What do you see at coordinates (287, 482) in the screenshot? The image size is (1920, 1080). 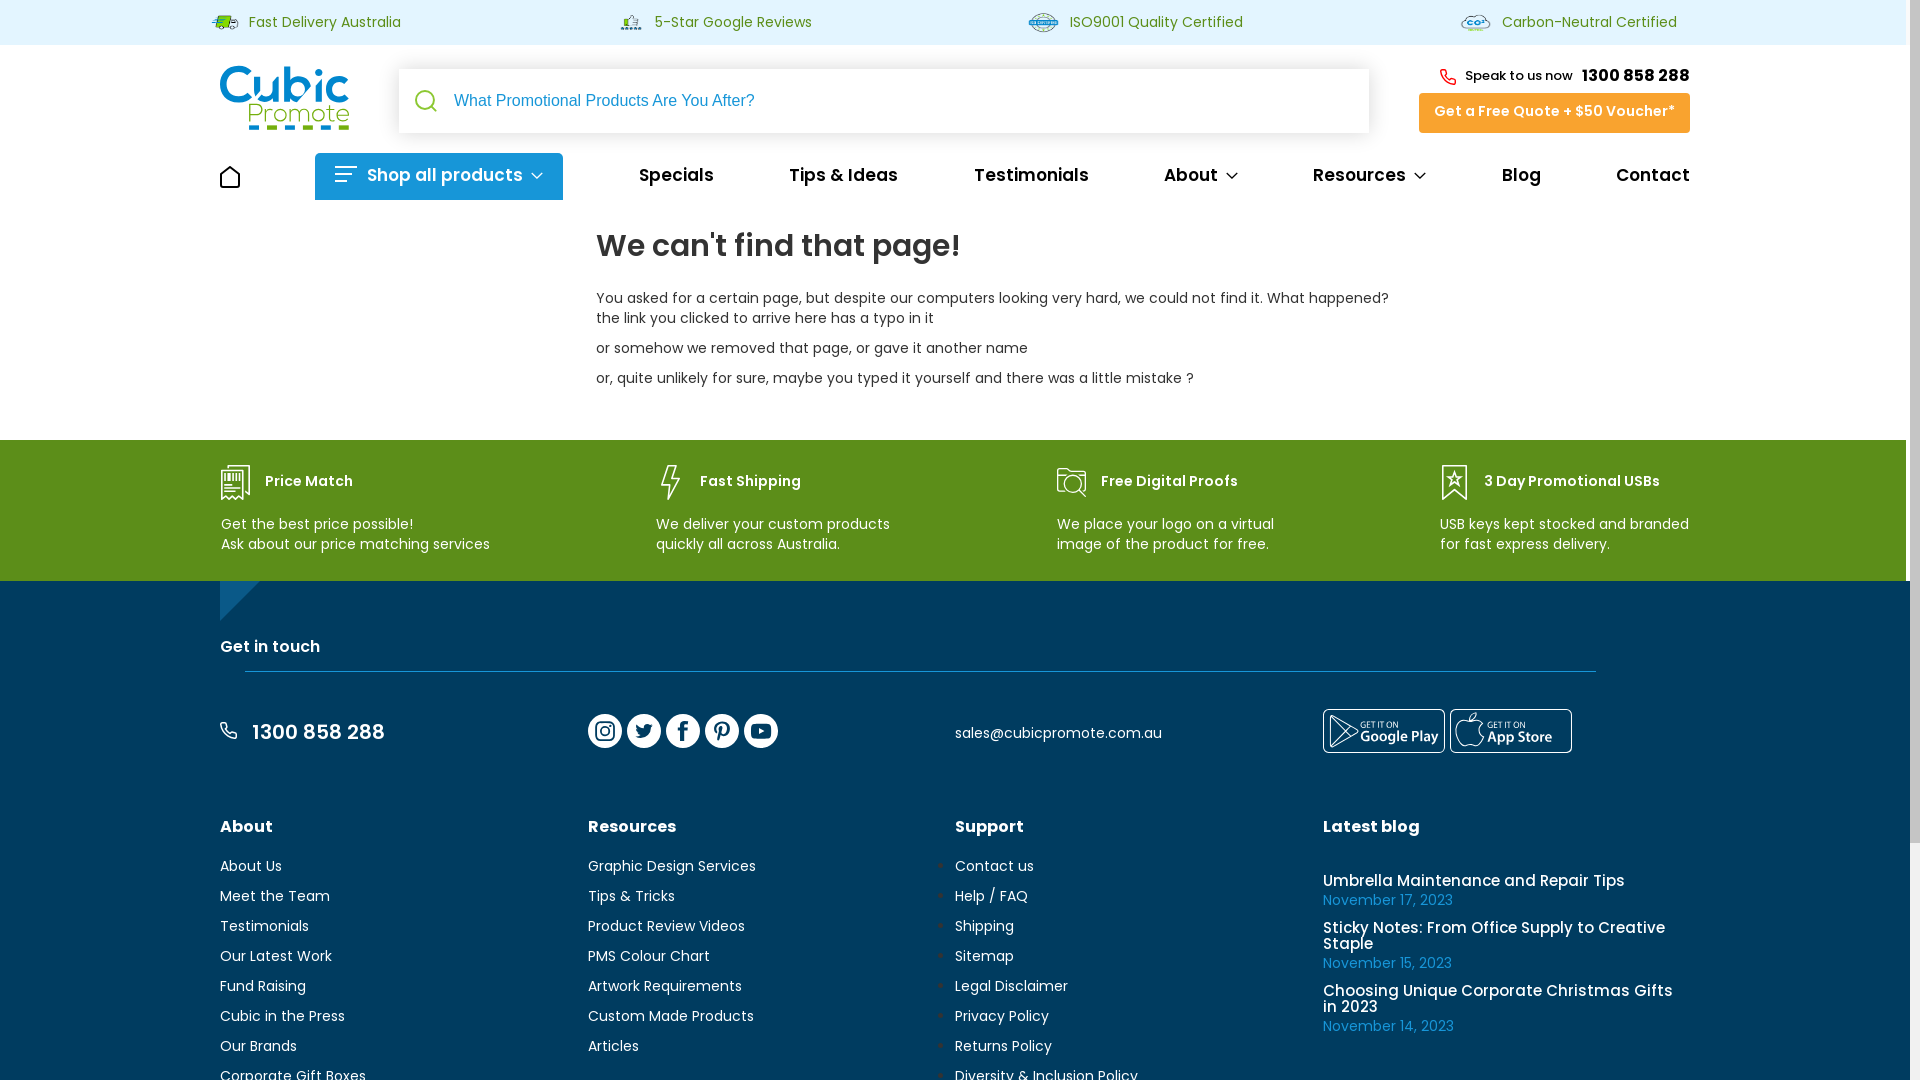 I see `Price Match` at bounding box center [287, 482].